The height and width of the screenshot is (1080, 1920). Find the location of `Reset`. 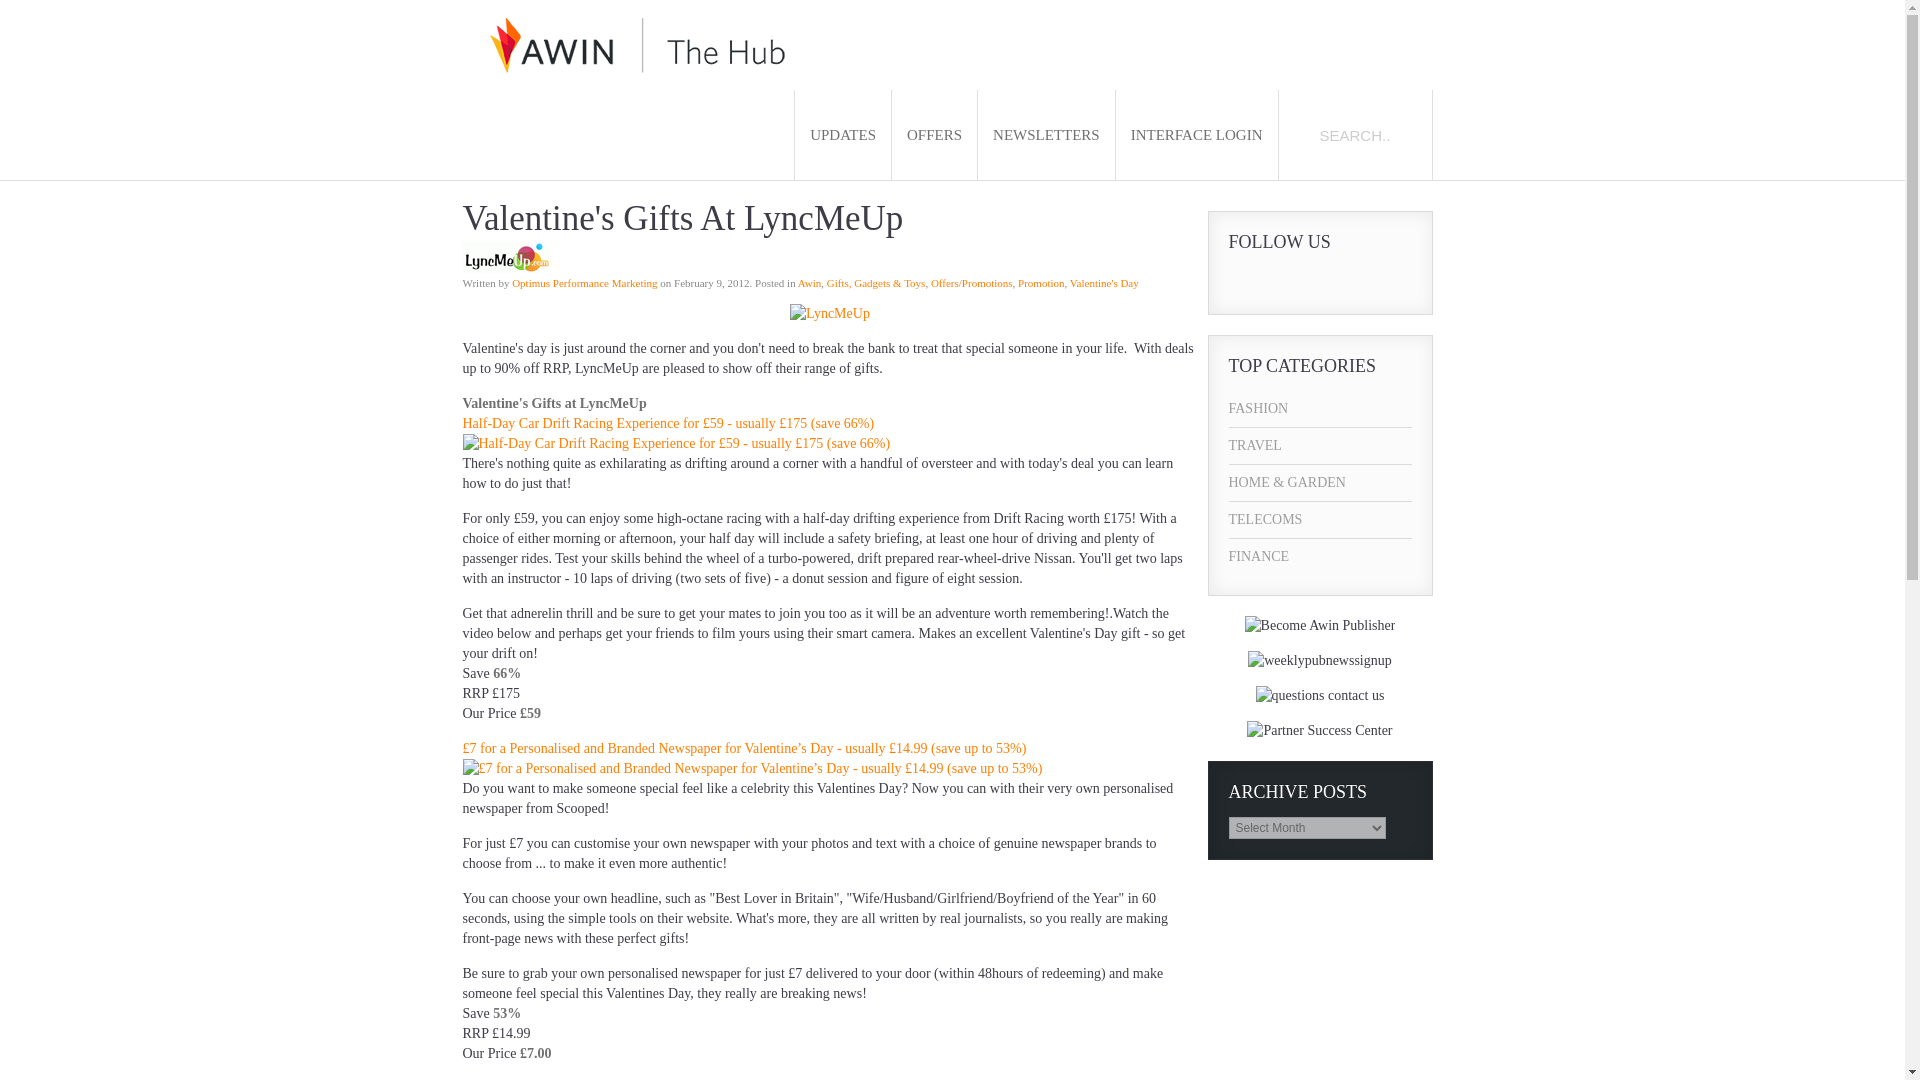

Reset is located at coordinates (4, 4).